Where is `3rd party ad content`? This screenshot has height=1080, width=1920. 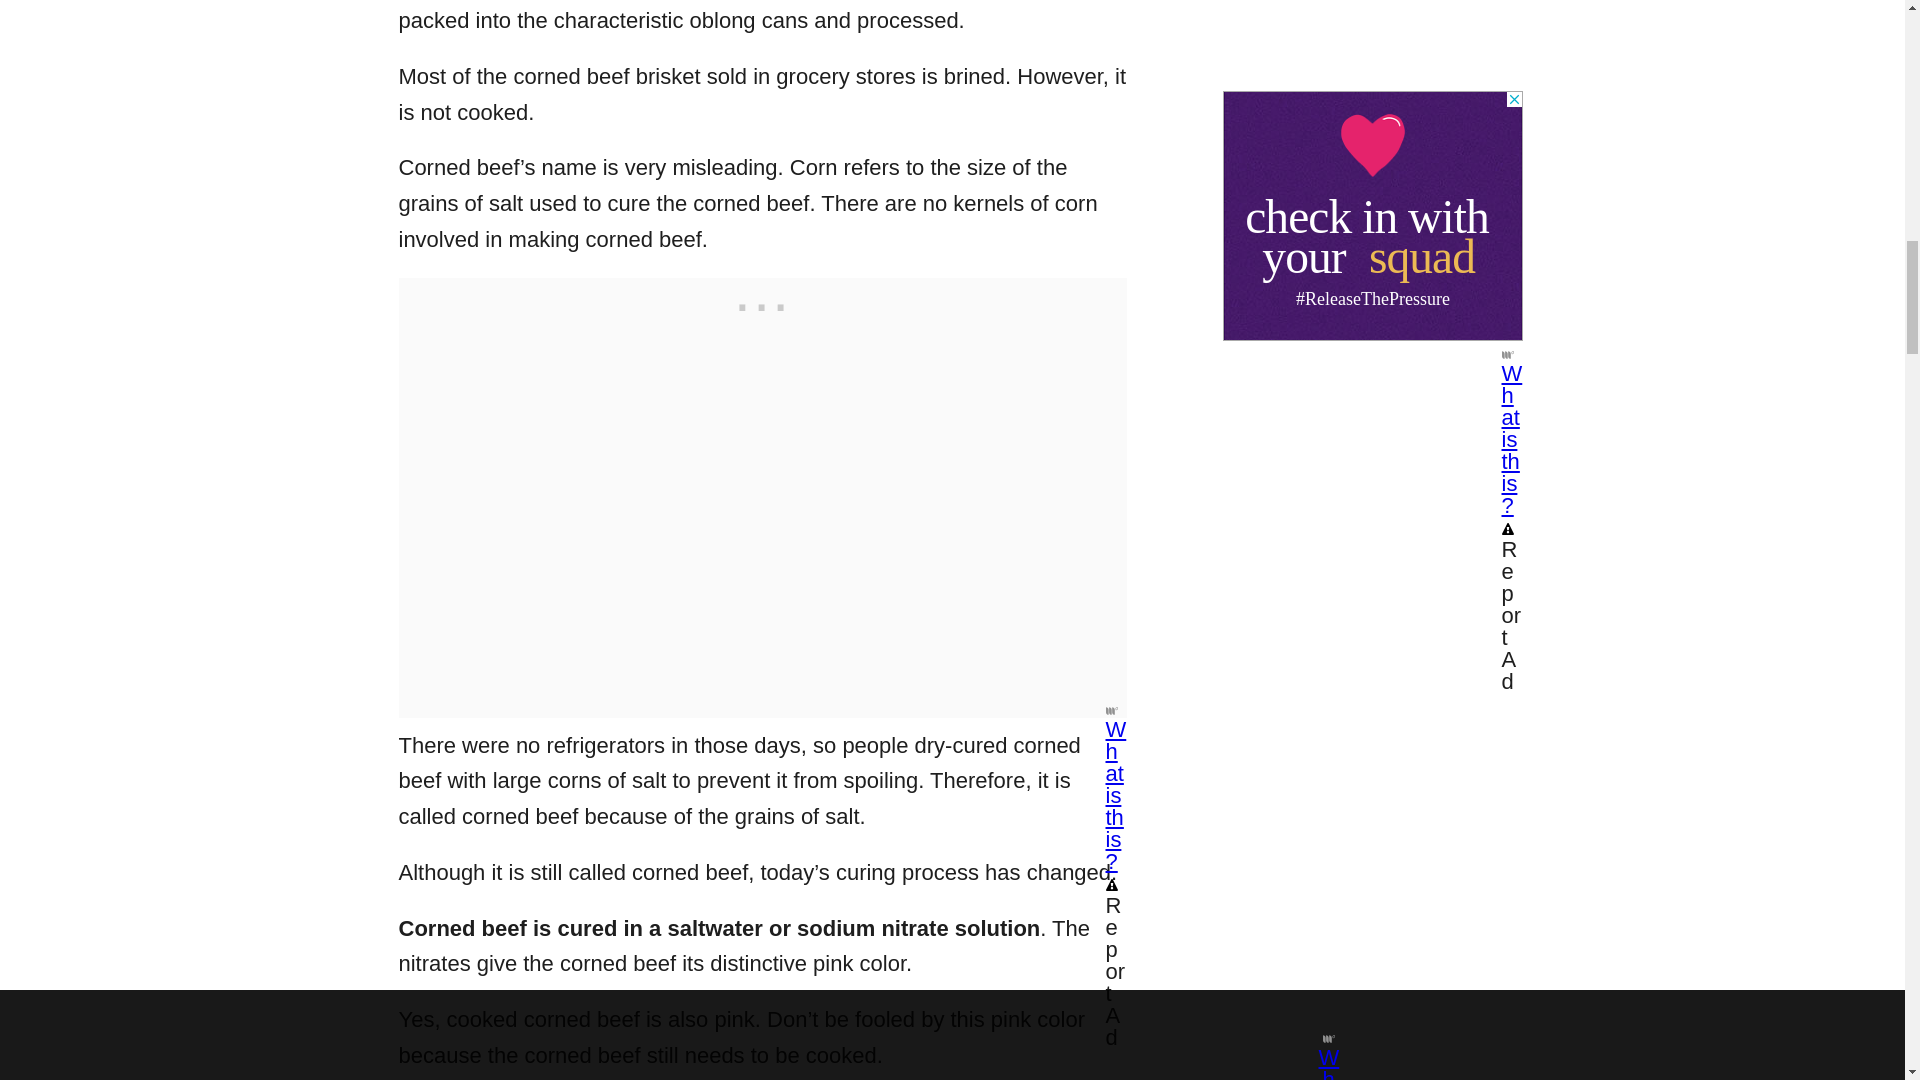
3rd party ad content is located at coordinates (762, 302).